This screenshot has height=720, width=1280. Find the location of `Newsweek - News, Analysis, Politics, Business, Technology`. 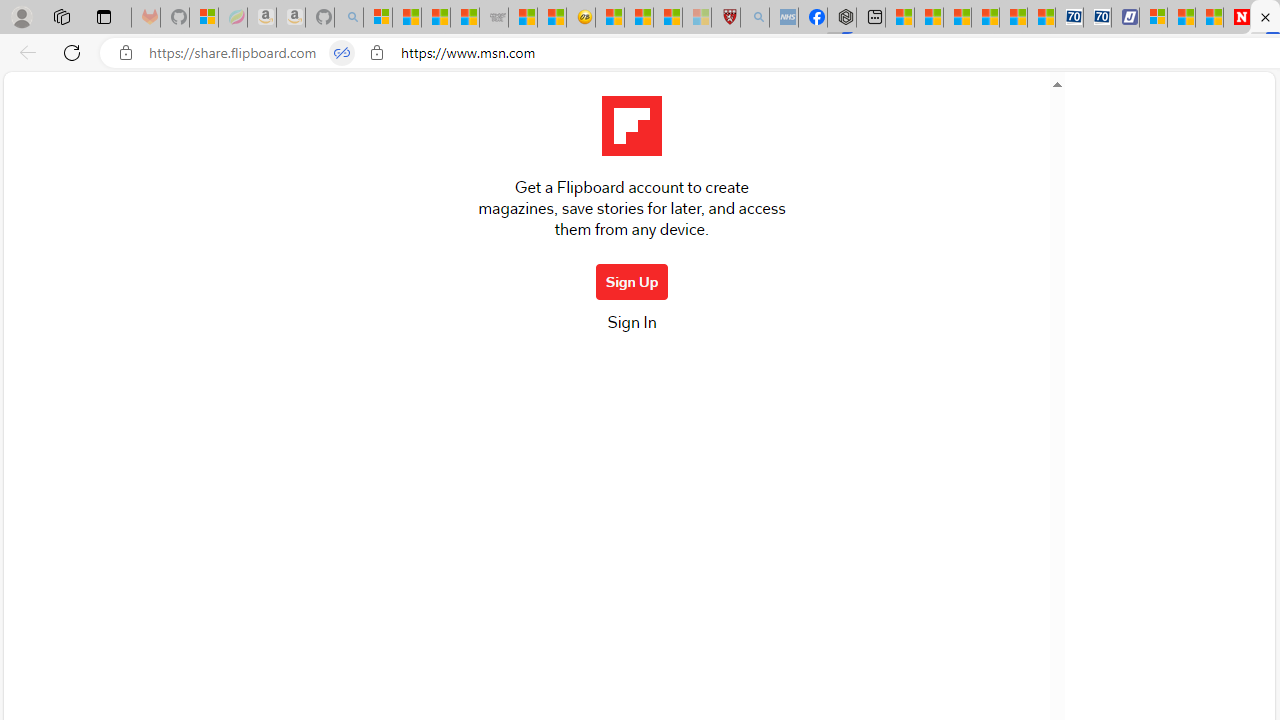

Newsweek - News, Analysis, Politics, Business, Technology is located at coordinates (1236, 18).